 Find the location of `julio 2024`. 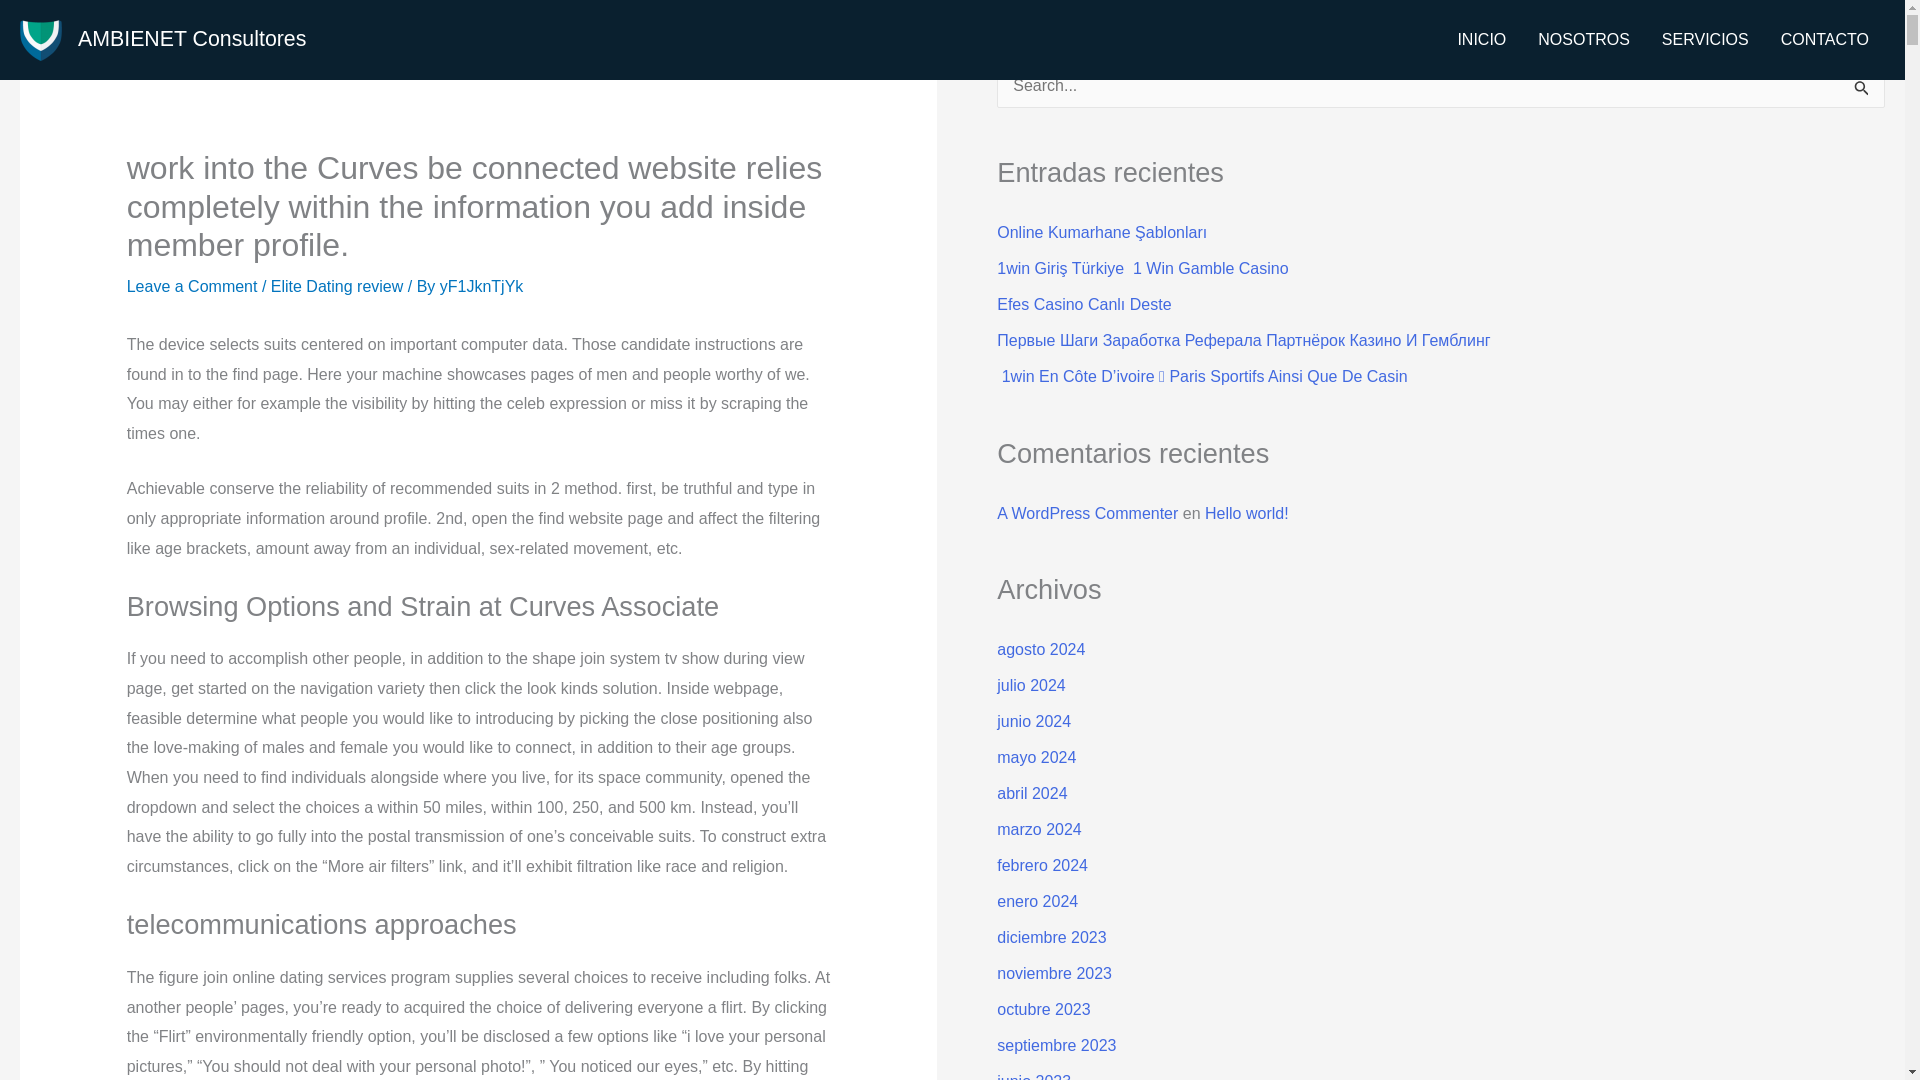

julio 2024 is located at coordinates (1030, 686).